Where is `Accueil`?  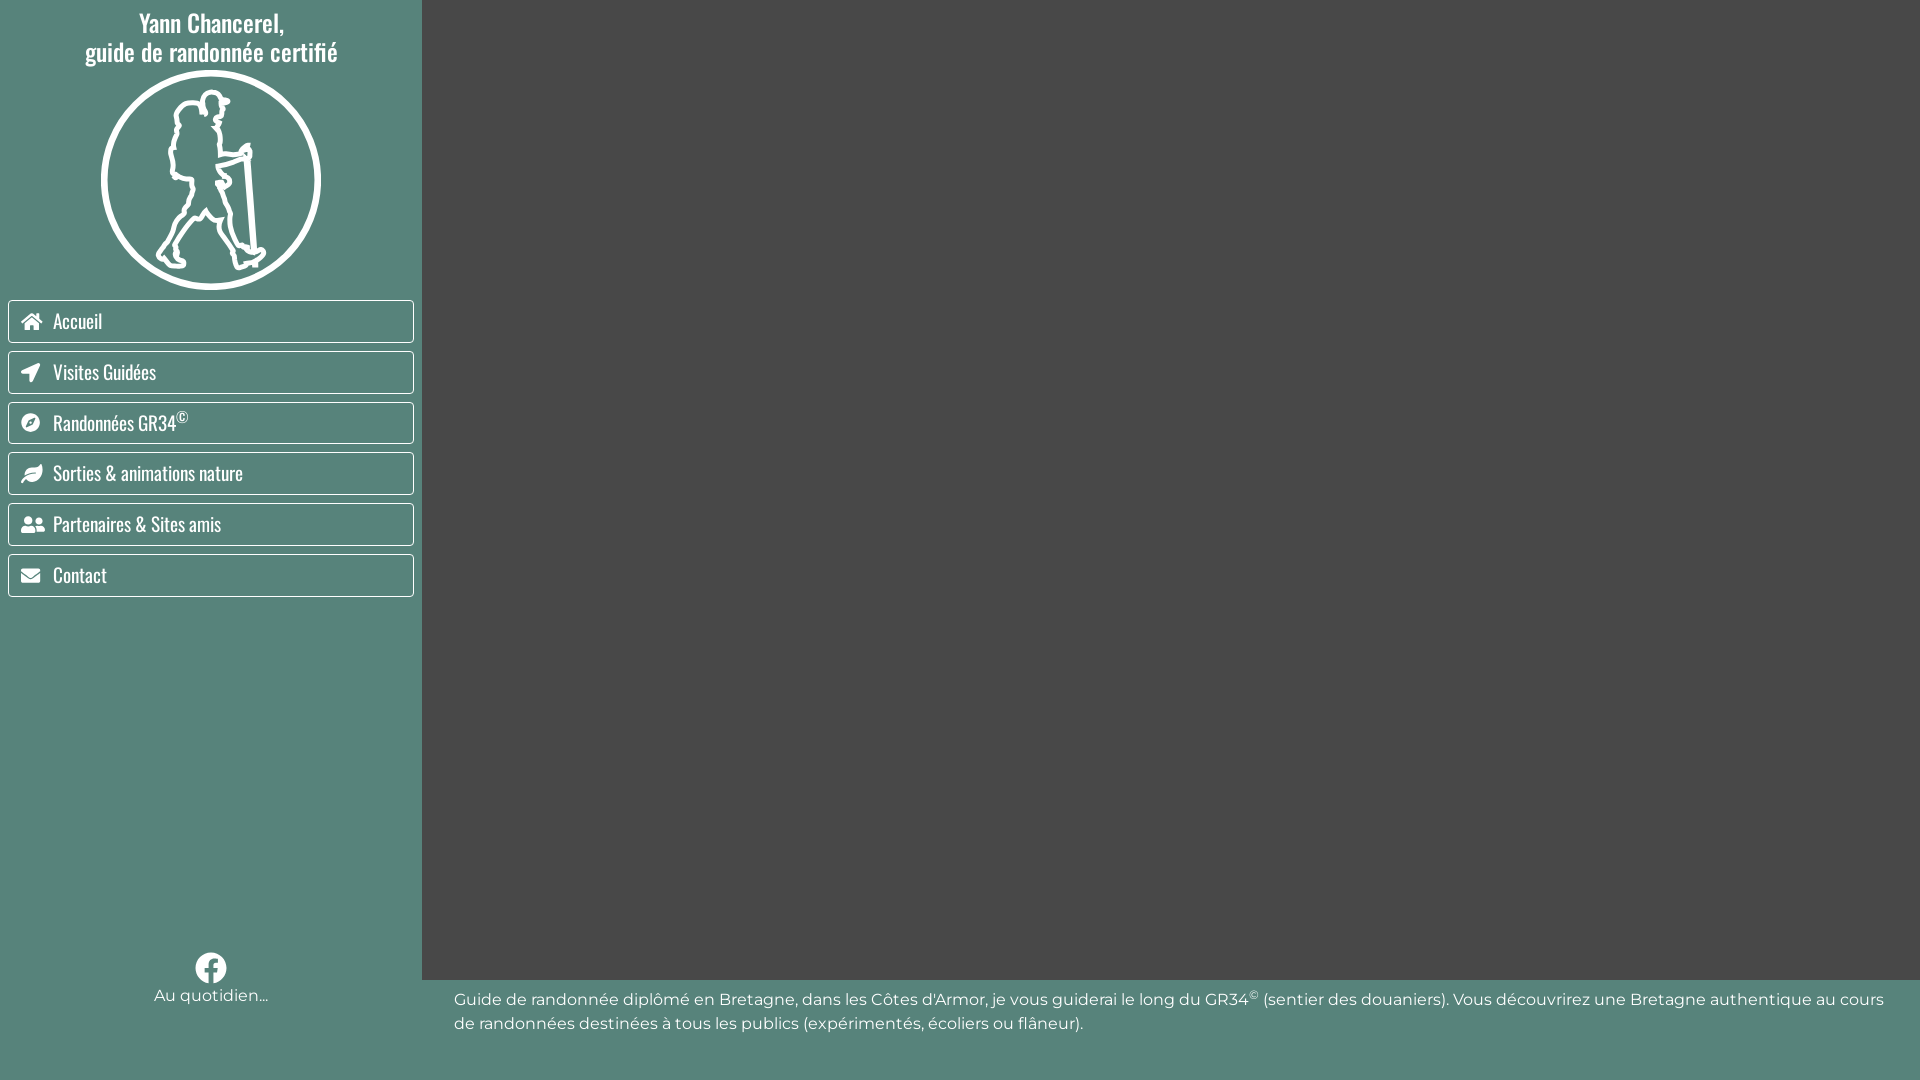 Accueil is located at coordinates (211, 322).